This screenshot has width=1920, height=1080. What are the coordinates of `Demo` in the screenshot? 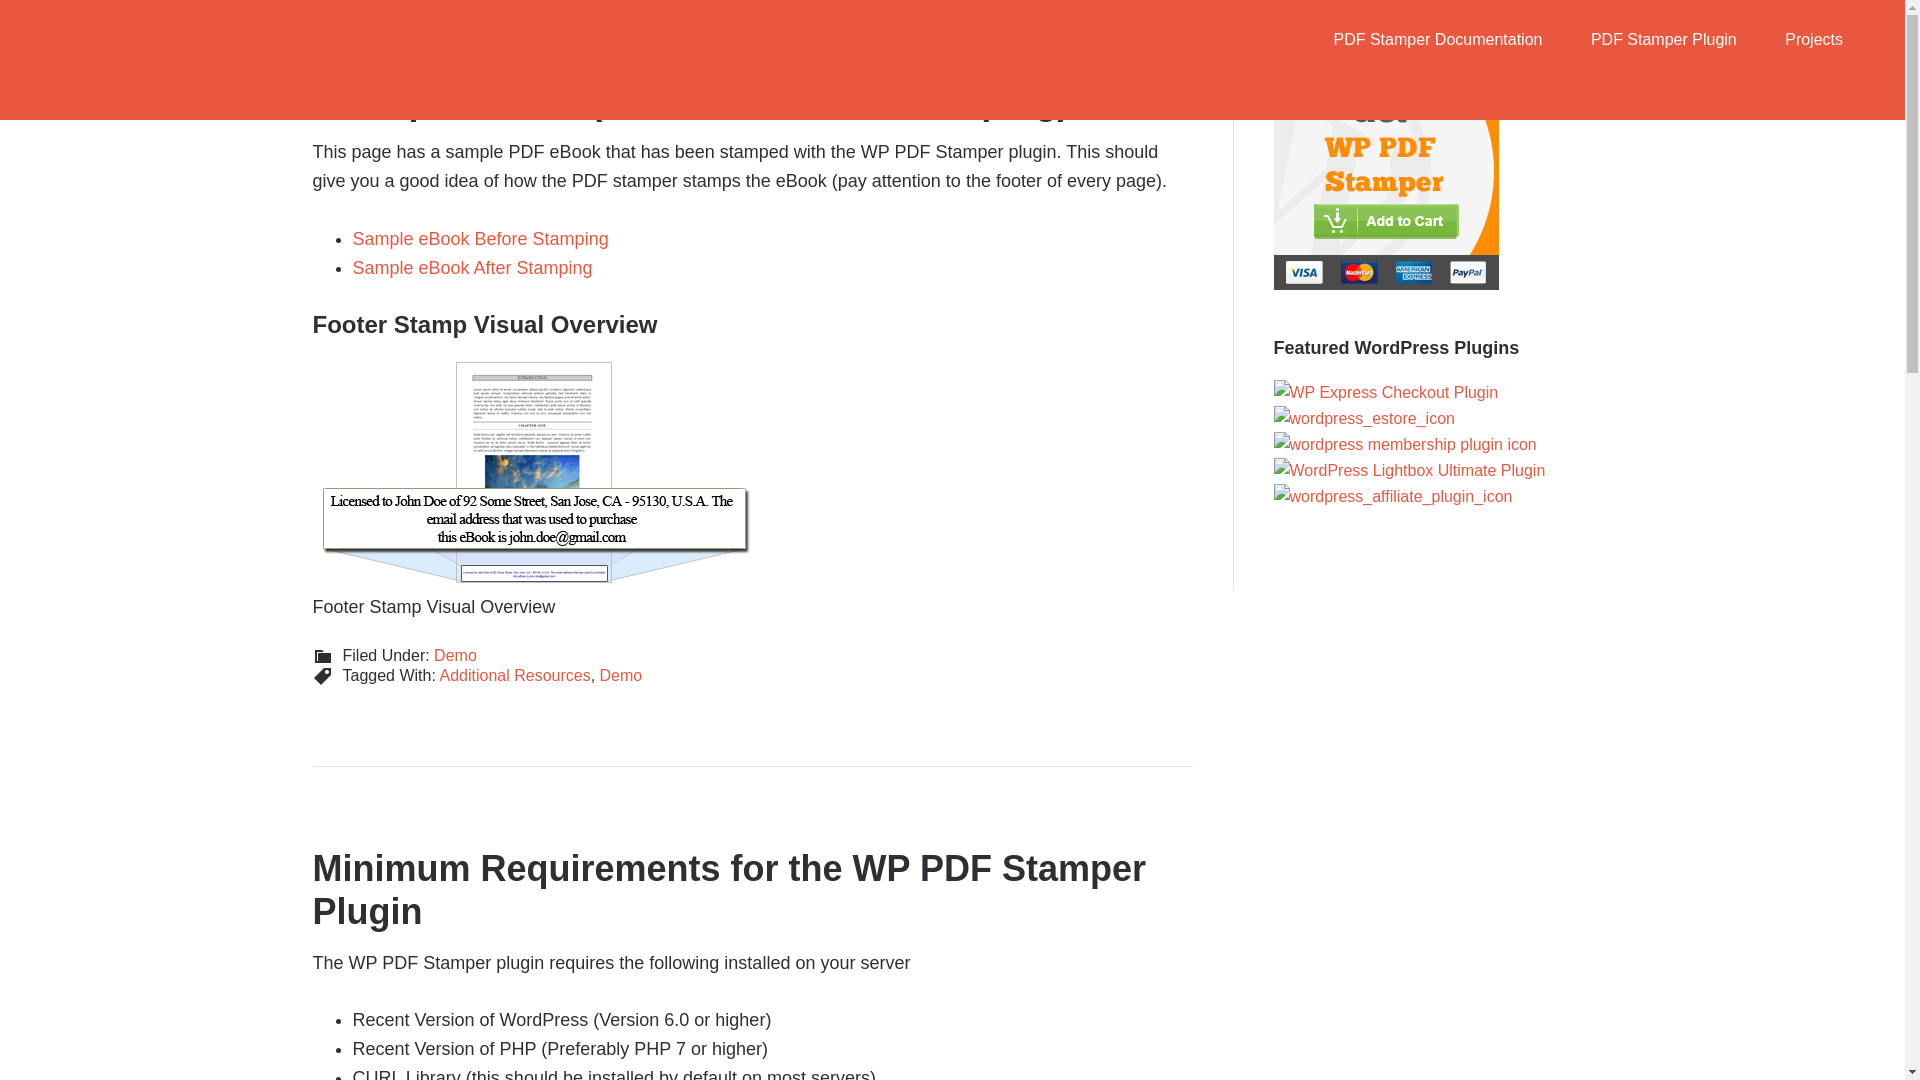 It's located at (454, 655).